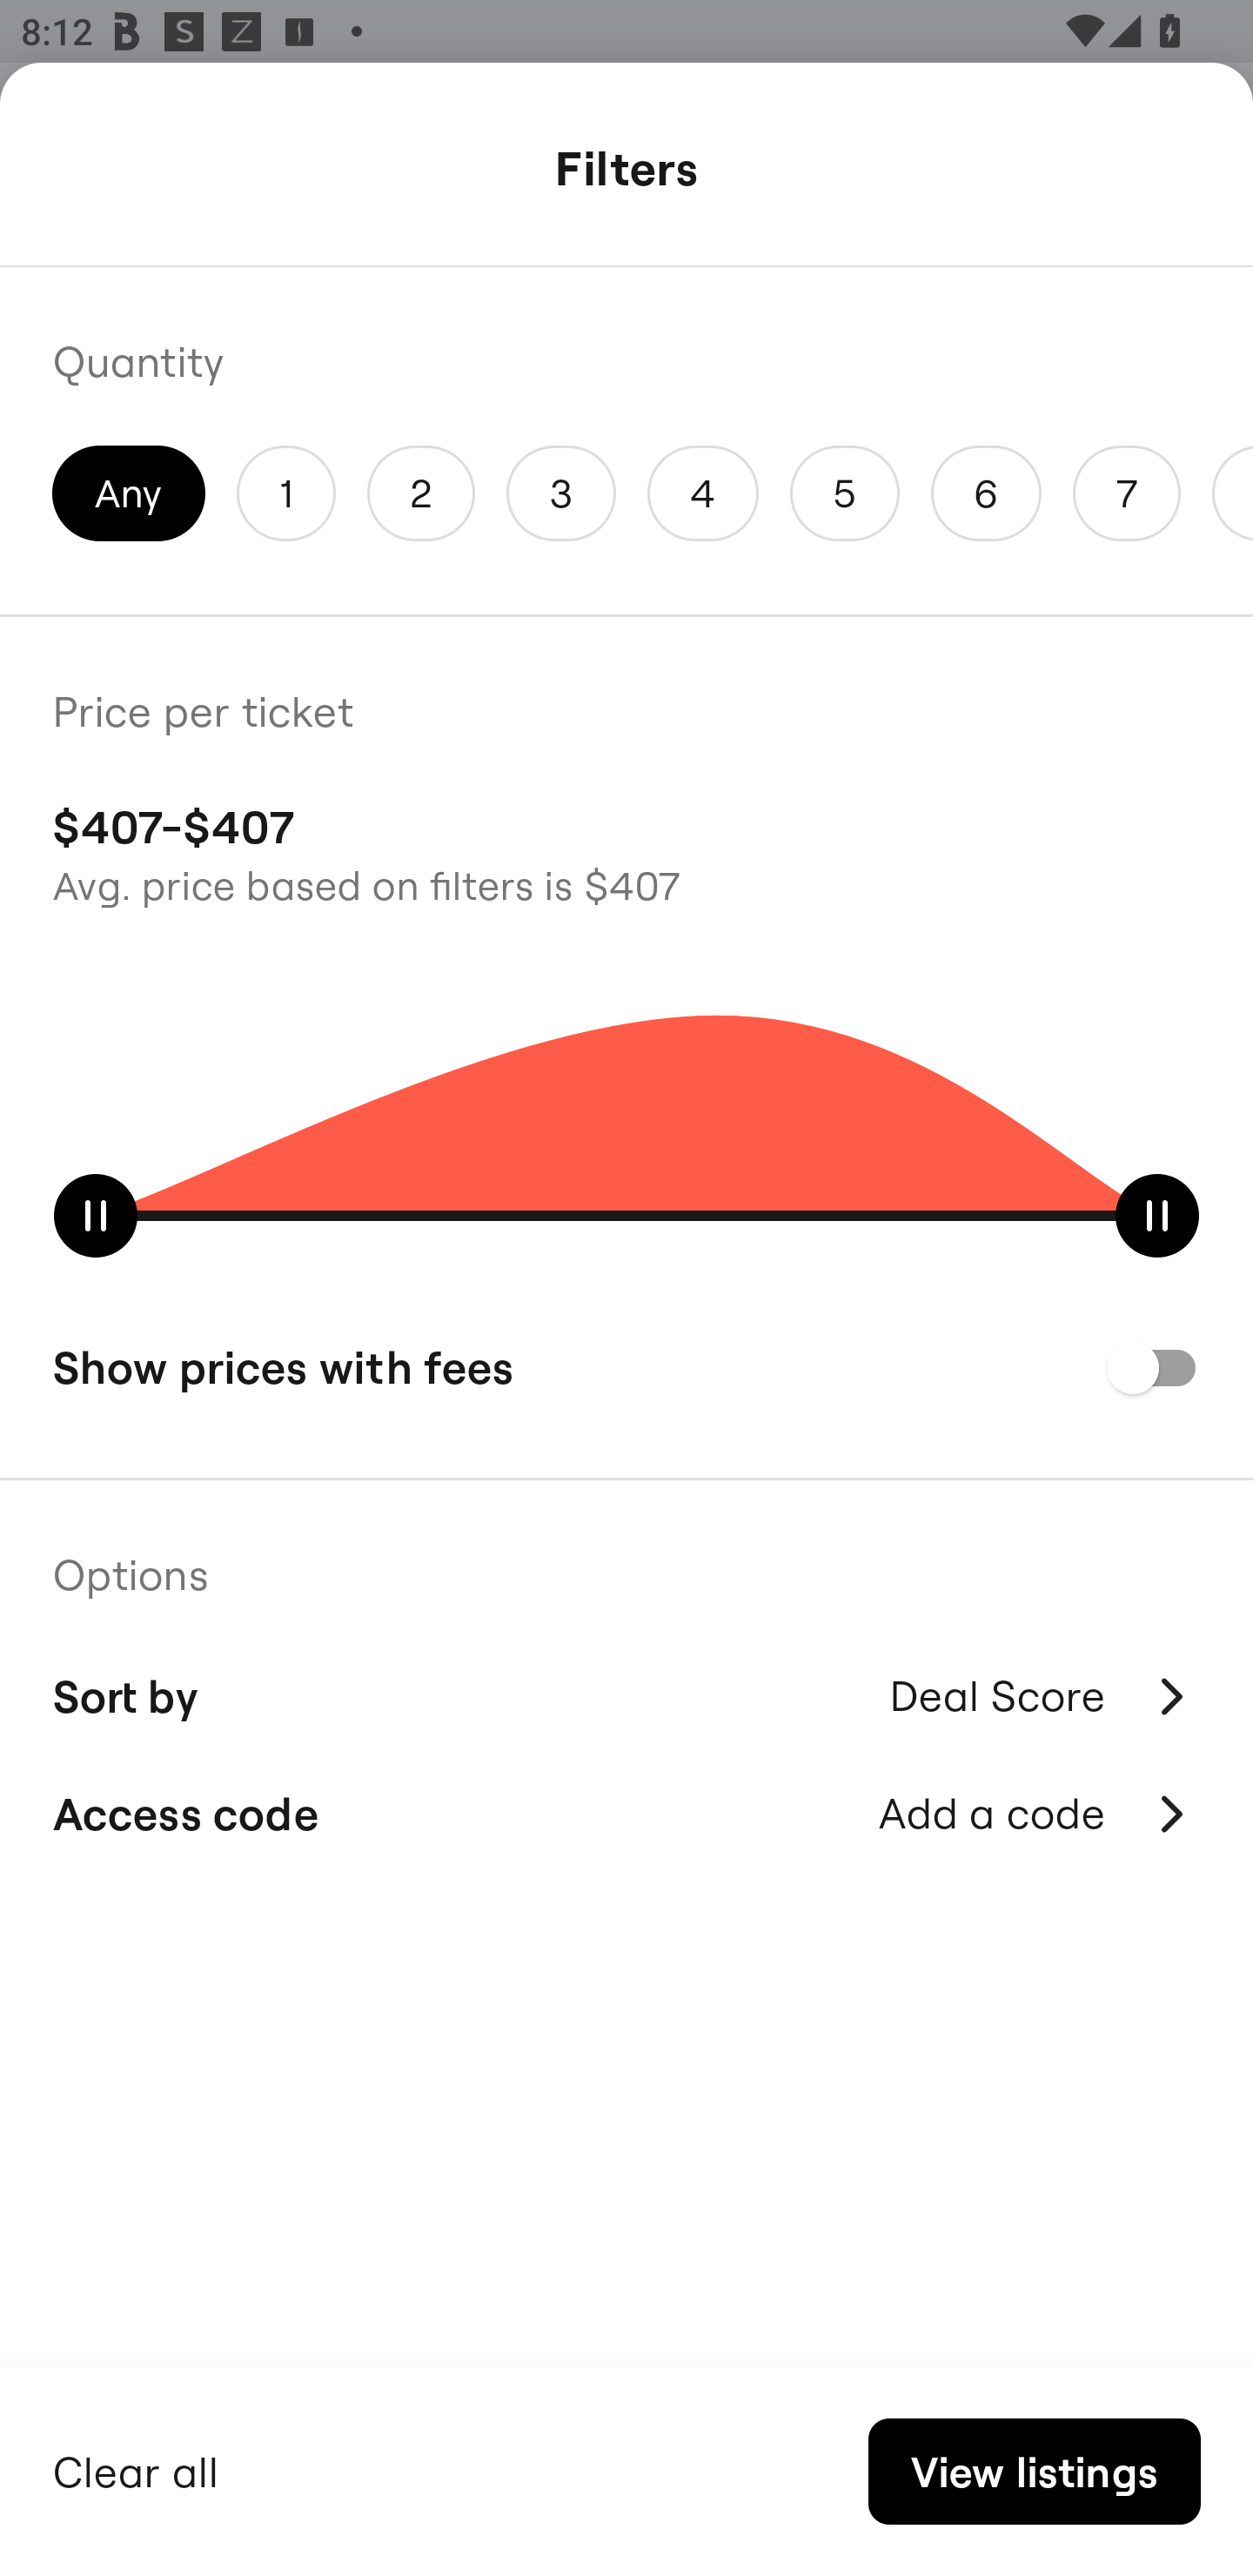 Image resolution: width=1253 pixels, height=2576 pixels. I want to click on 3, so click(561, 493).